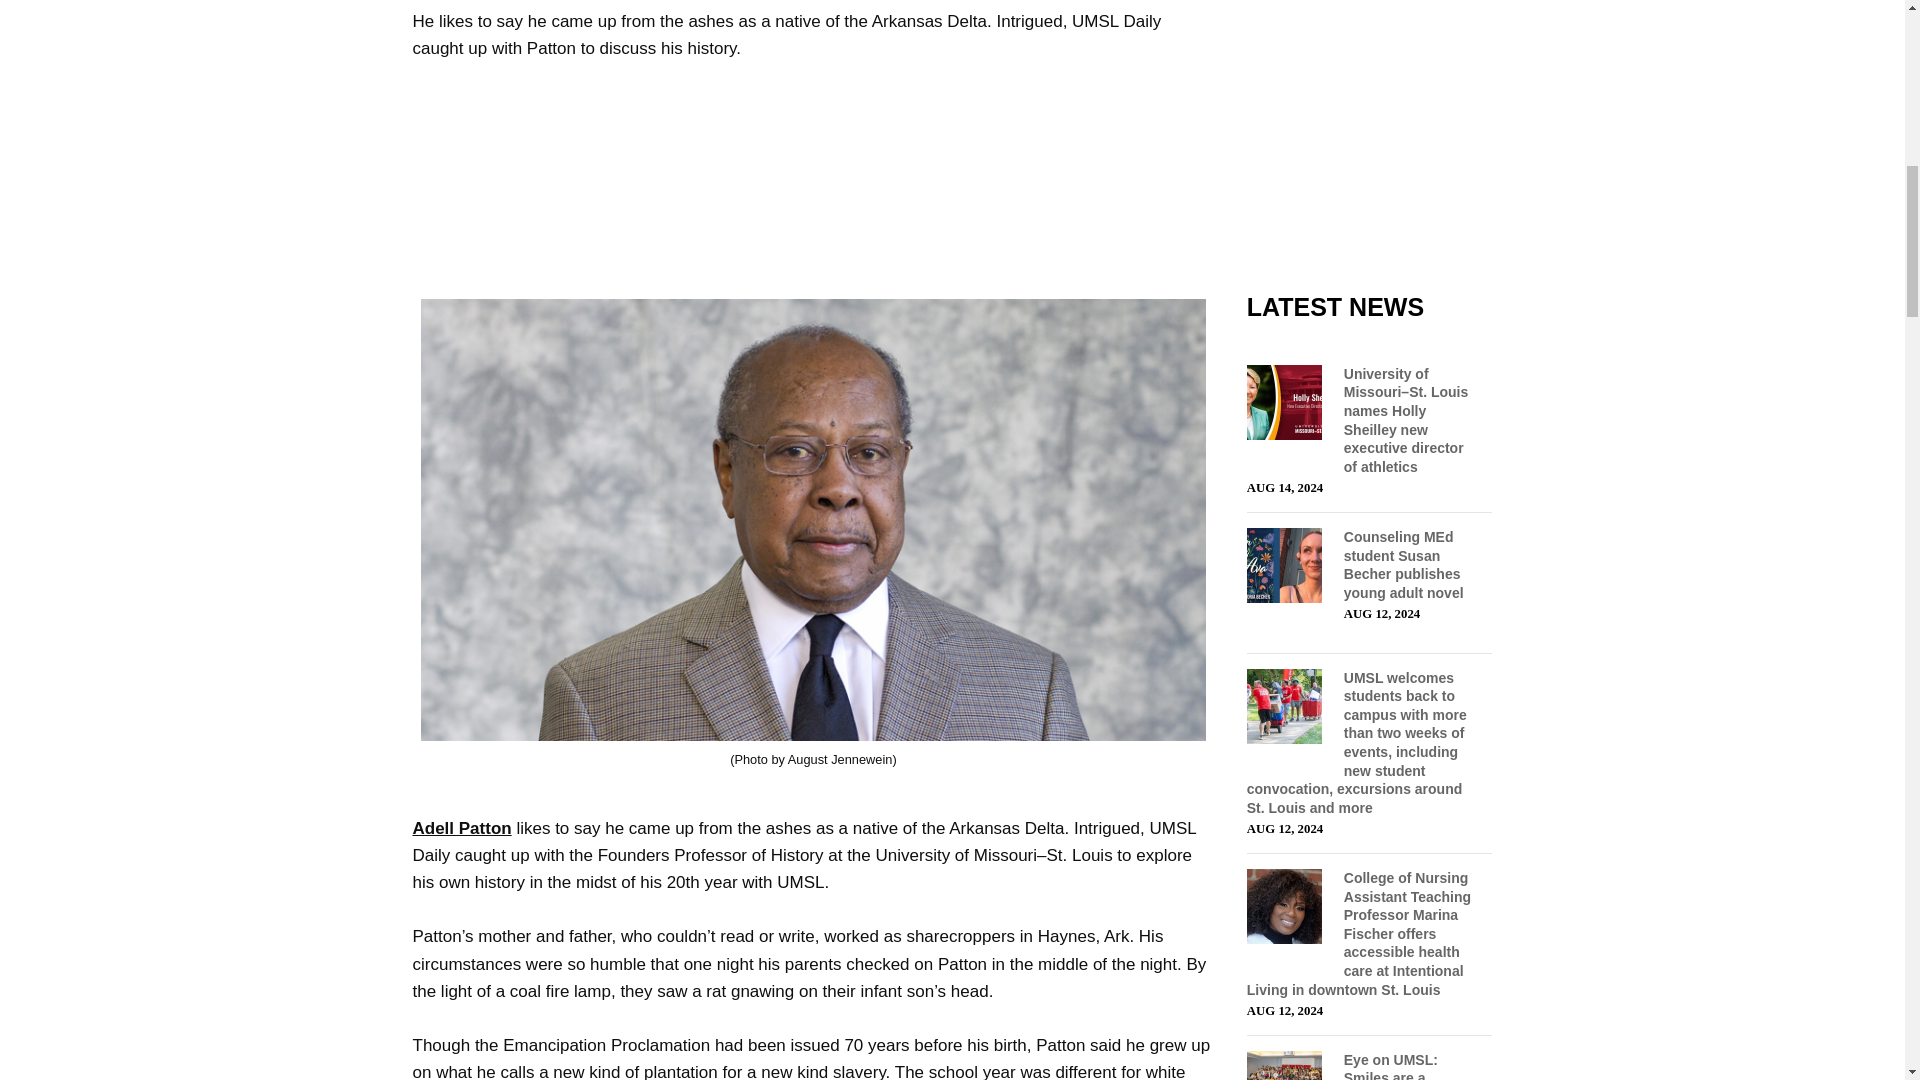  What do you see at coordinates (461, 828) in the screenshot?
I see `Adell Patton` at bounding box center [461, 828].